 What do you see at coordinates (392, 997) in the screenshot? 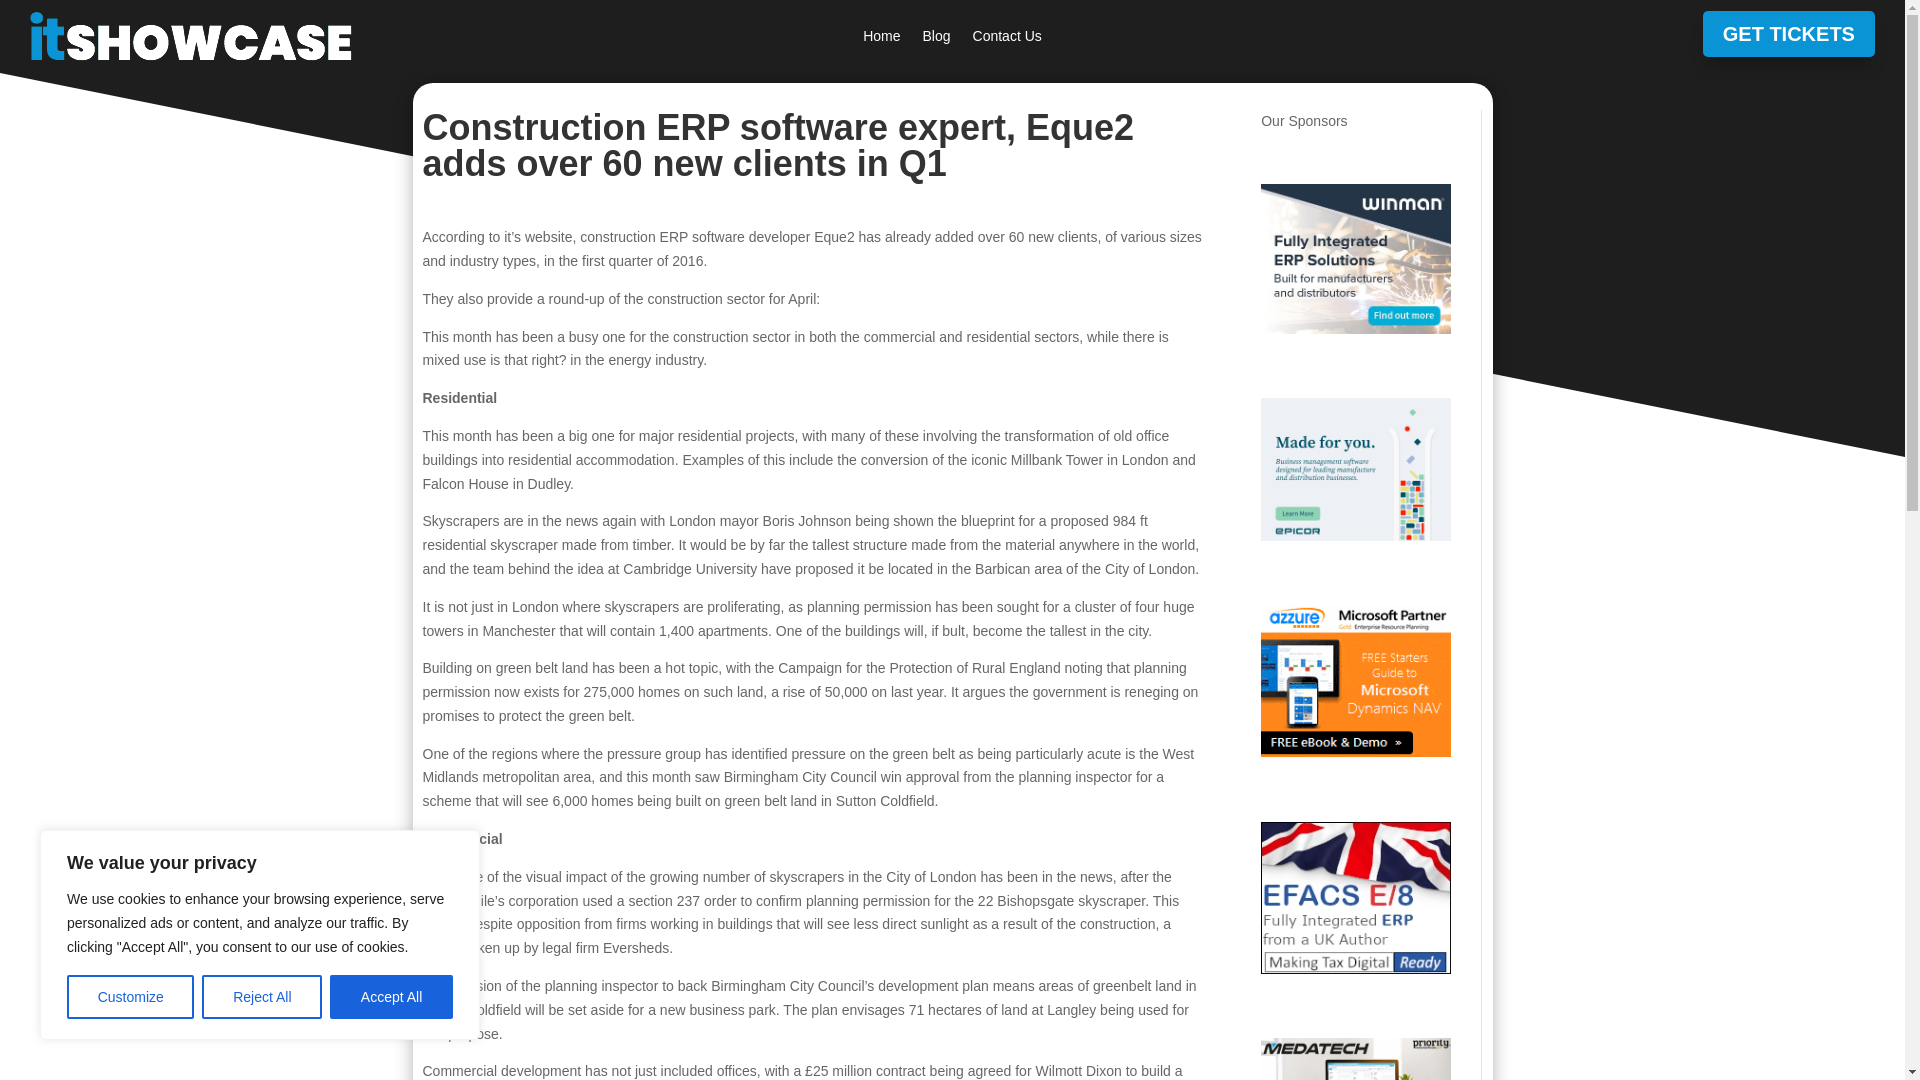
I see `Accept All` at bounding box center [392, 997].